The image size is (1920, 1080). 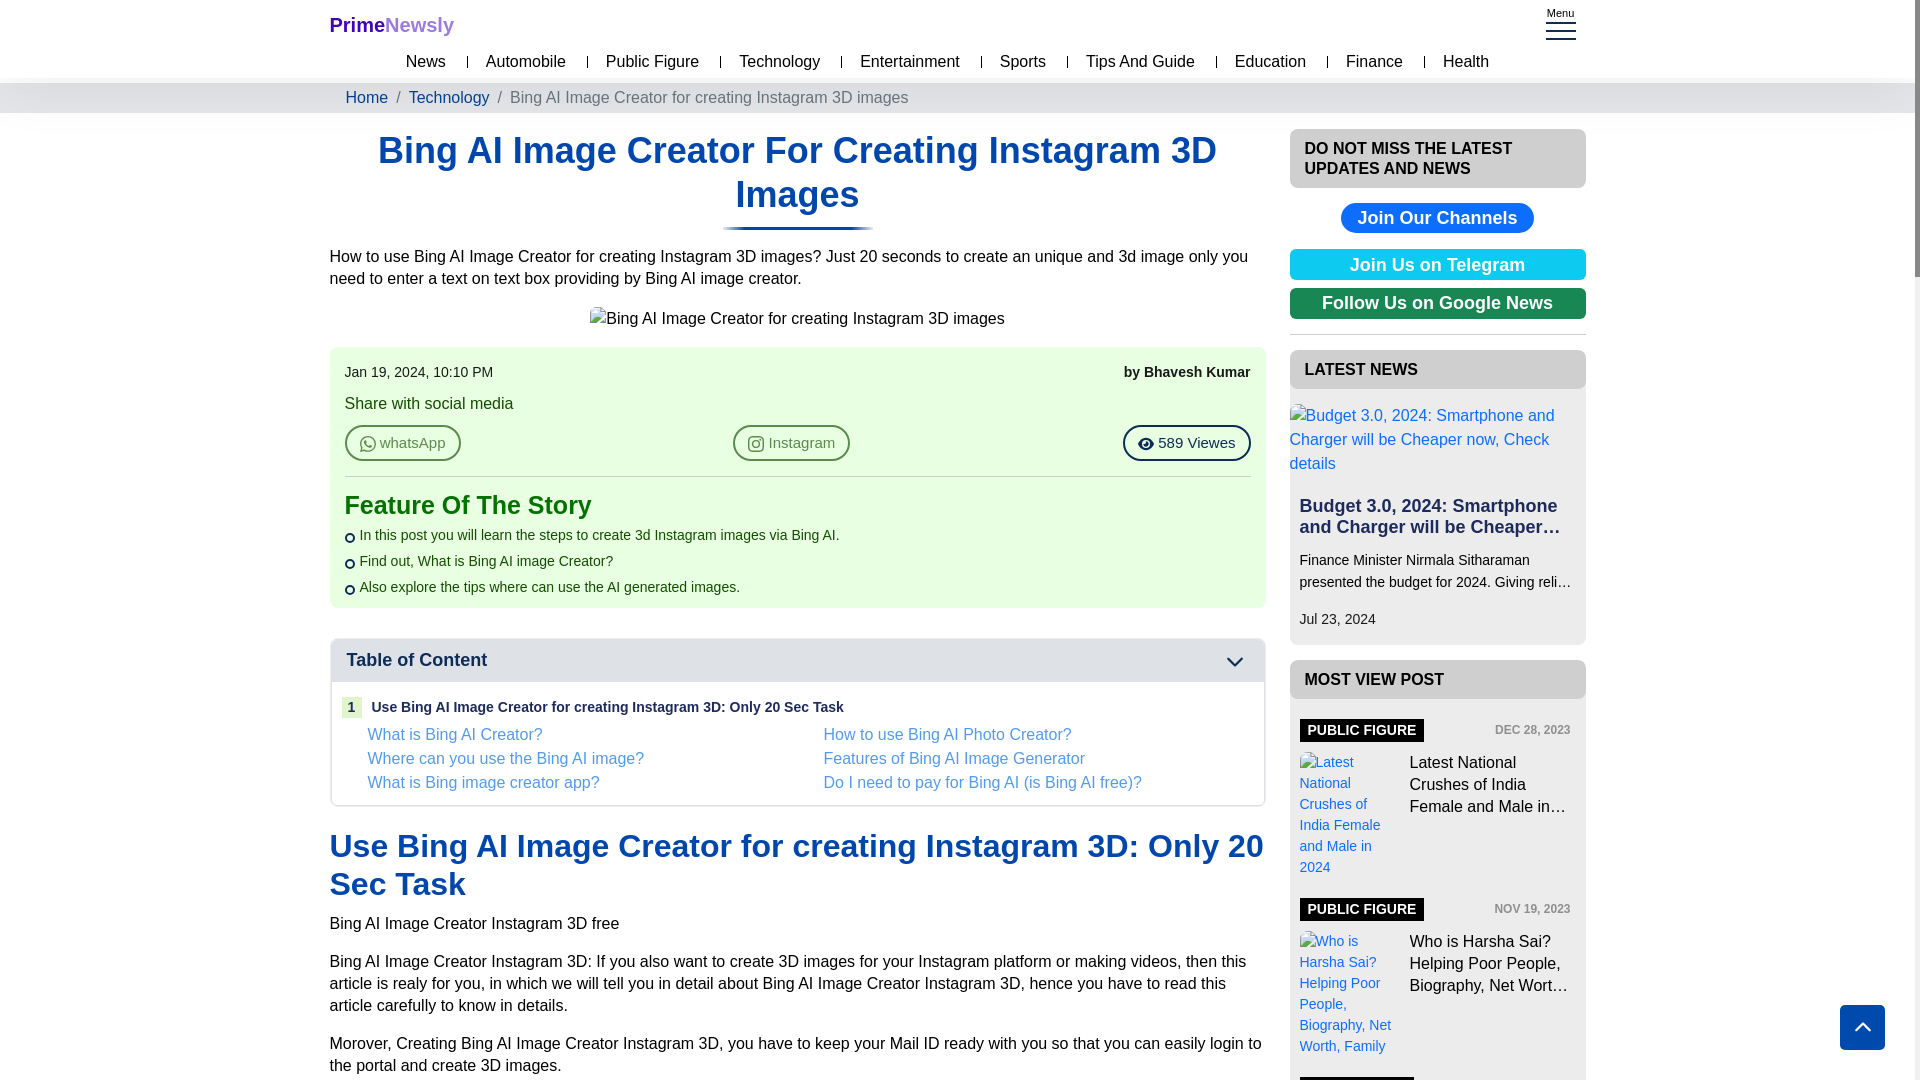 I want to click on Automobile, so click(x=521, y=62).